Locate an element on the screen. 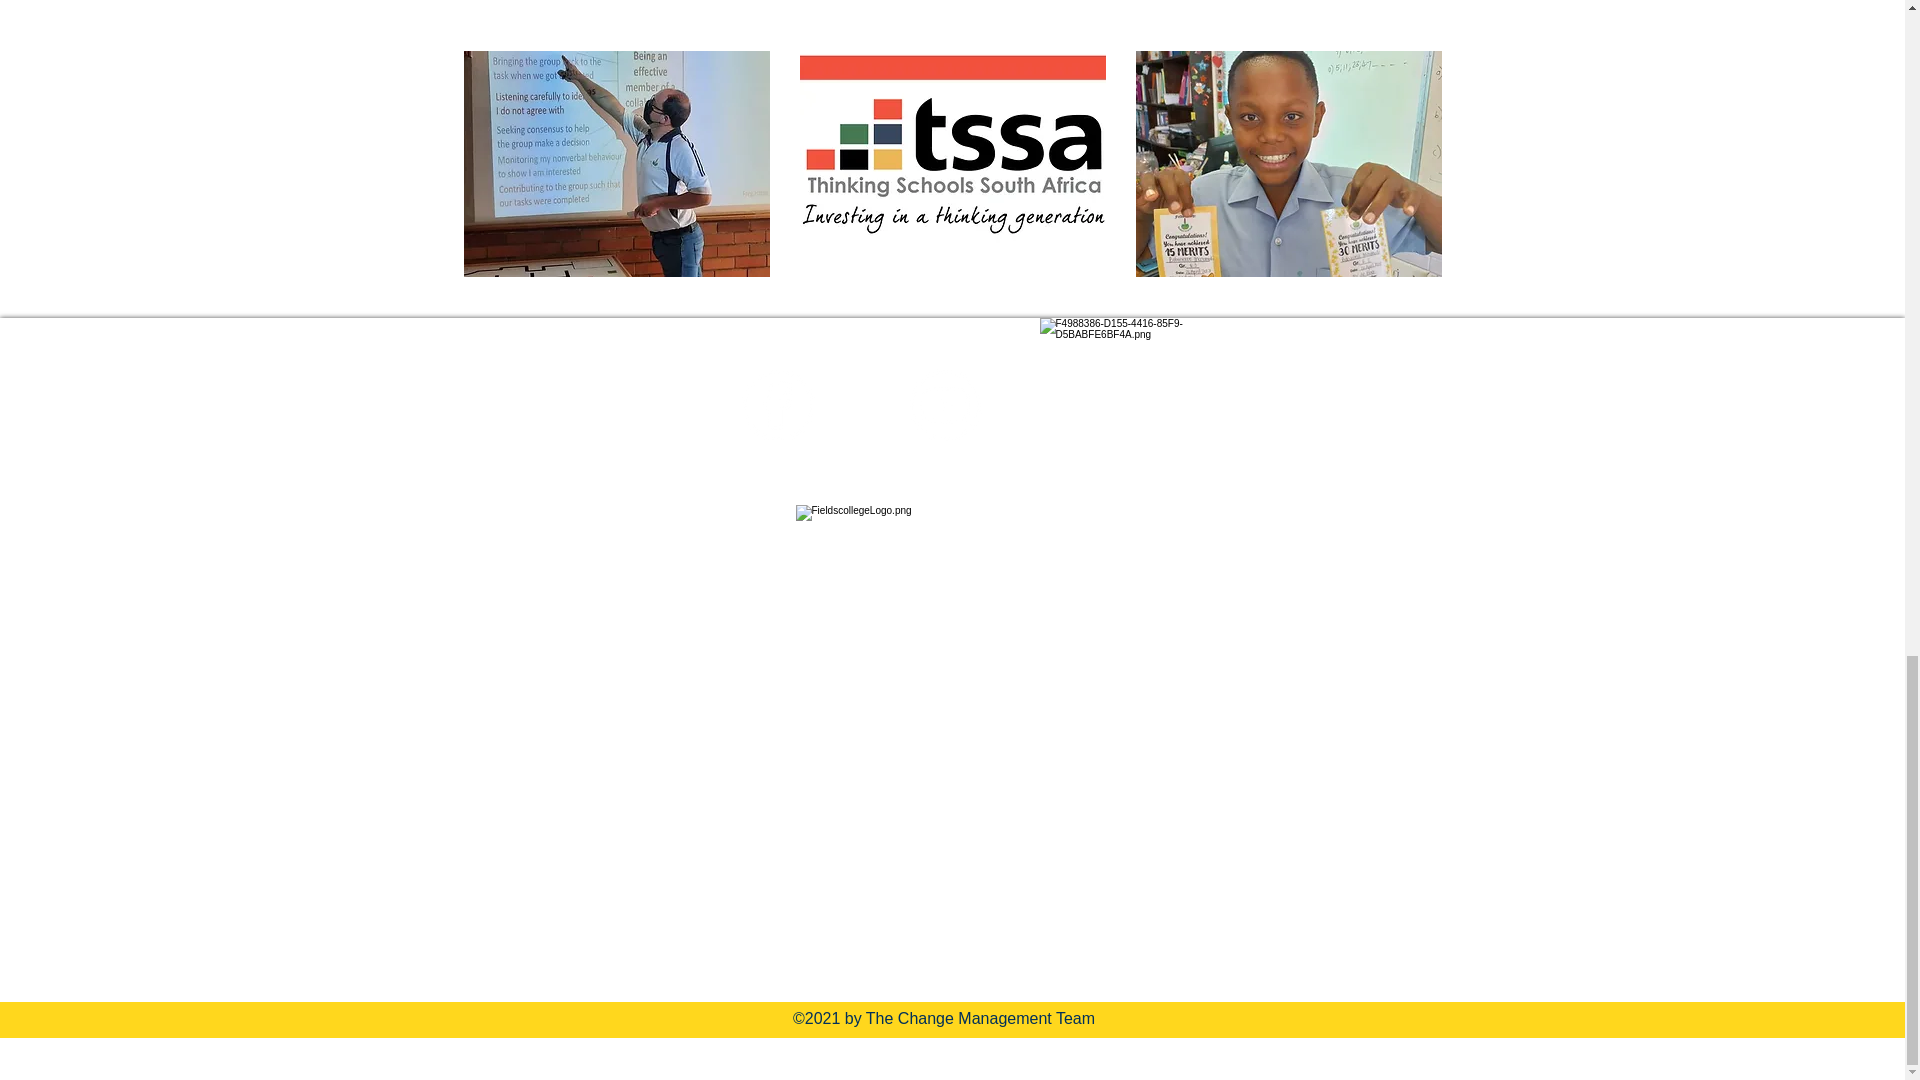 This screenshot has width=1920, height=1080. The Change Management Team is located at coordinates (980, 1018).